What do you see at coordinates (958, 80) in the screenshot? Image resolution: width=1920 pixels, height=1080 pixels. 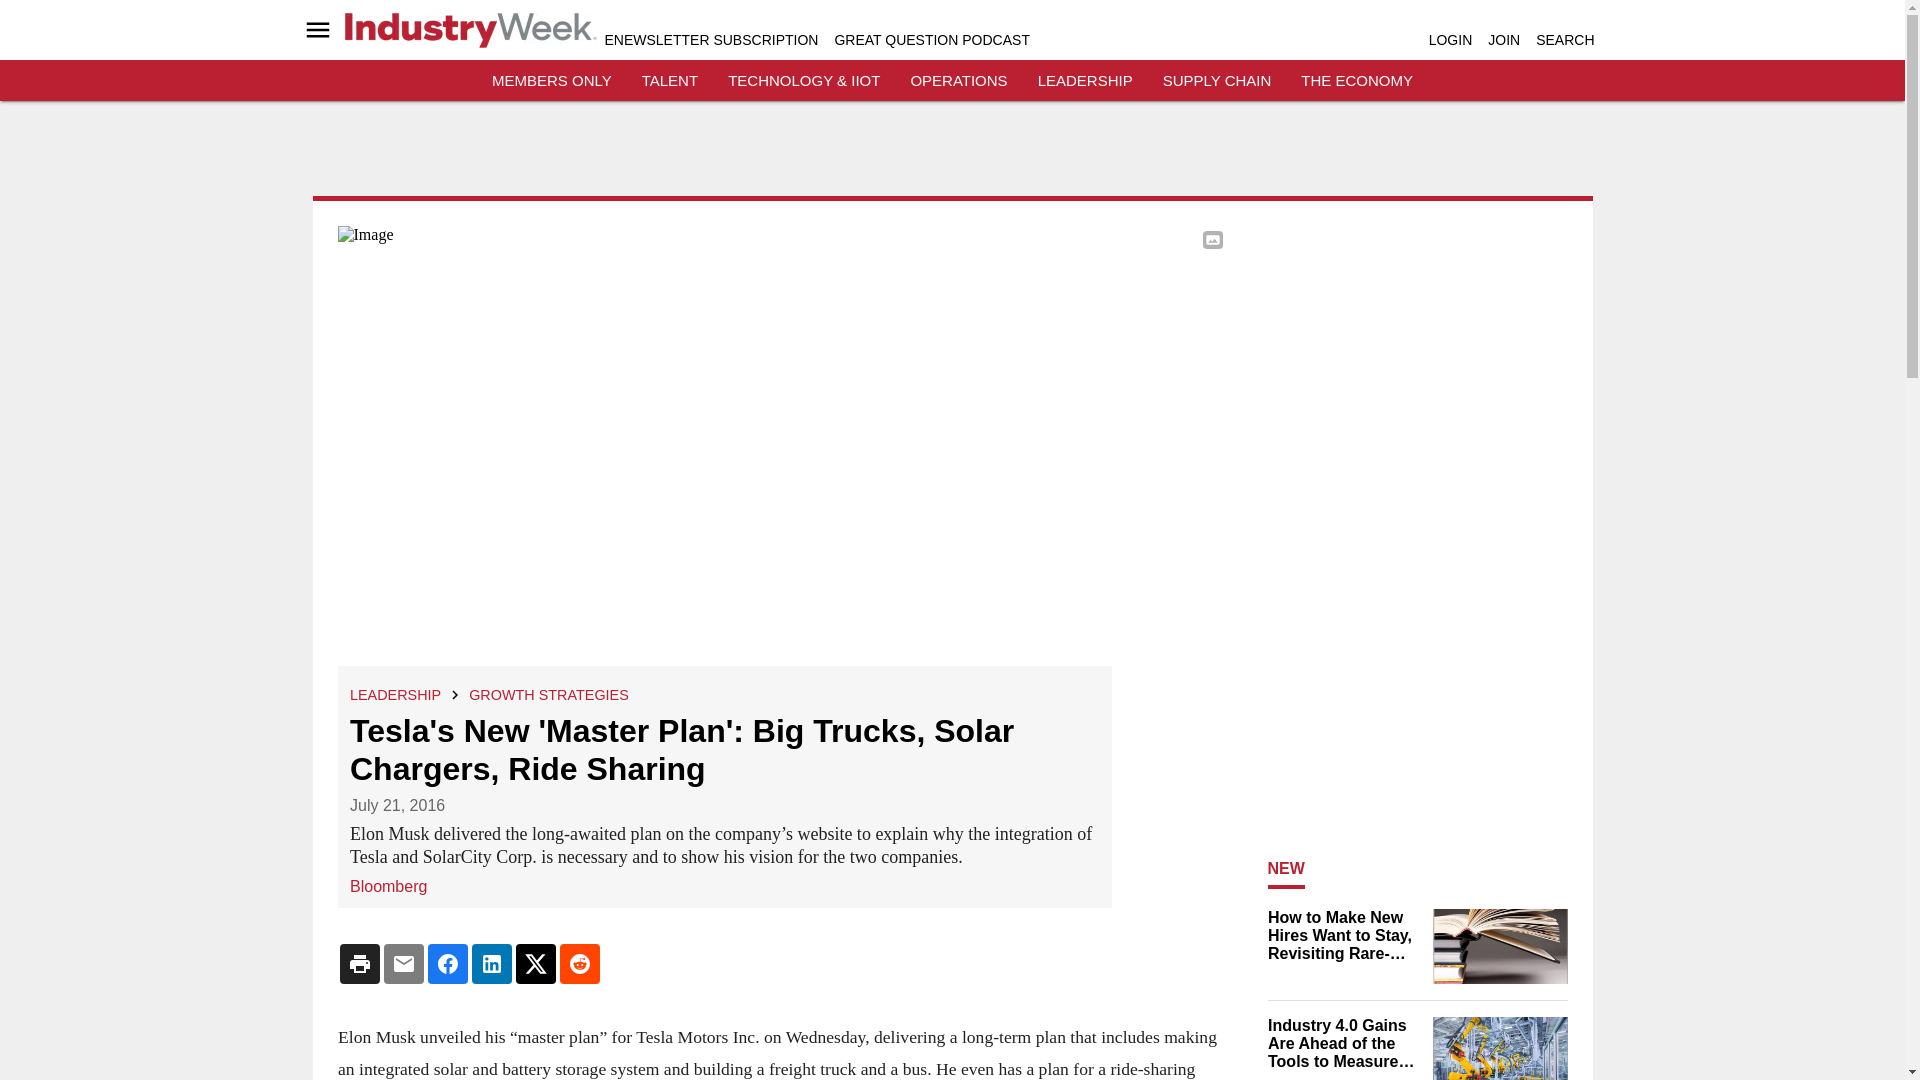 I see `OPERATIONS` at bounding box center [958, 80].